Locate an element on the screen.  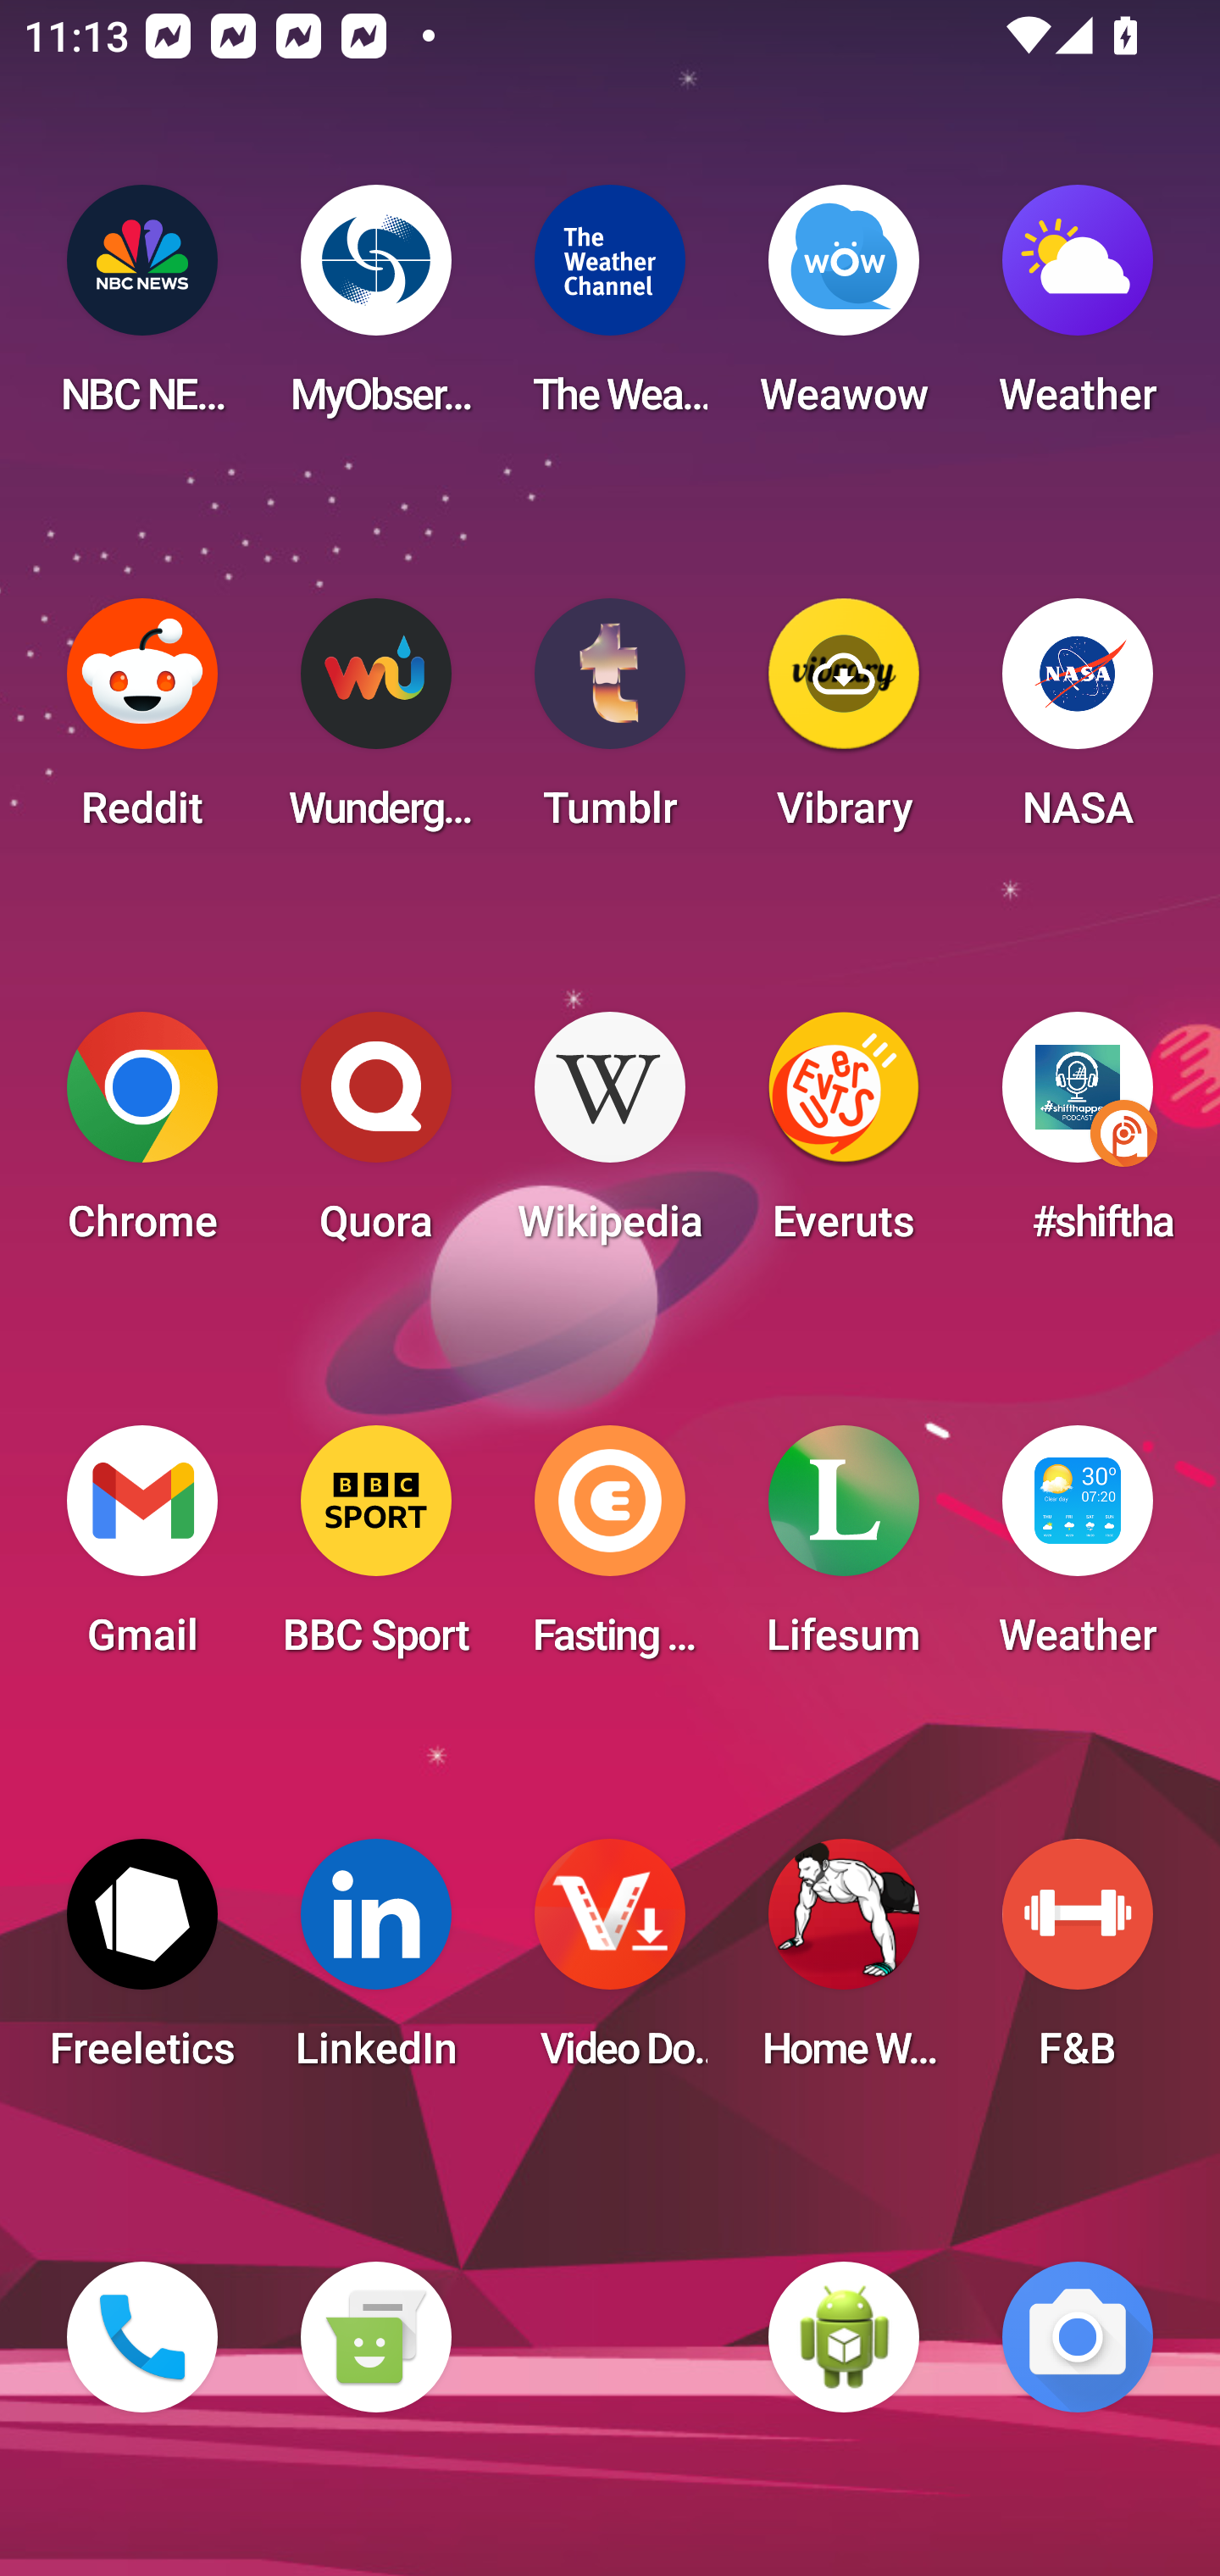
F&B is located at coordinates (1078, 1964).